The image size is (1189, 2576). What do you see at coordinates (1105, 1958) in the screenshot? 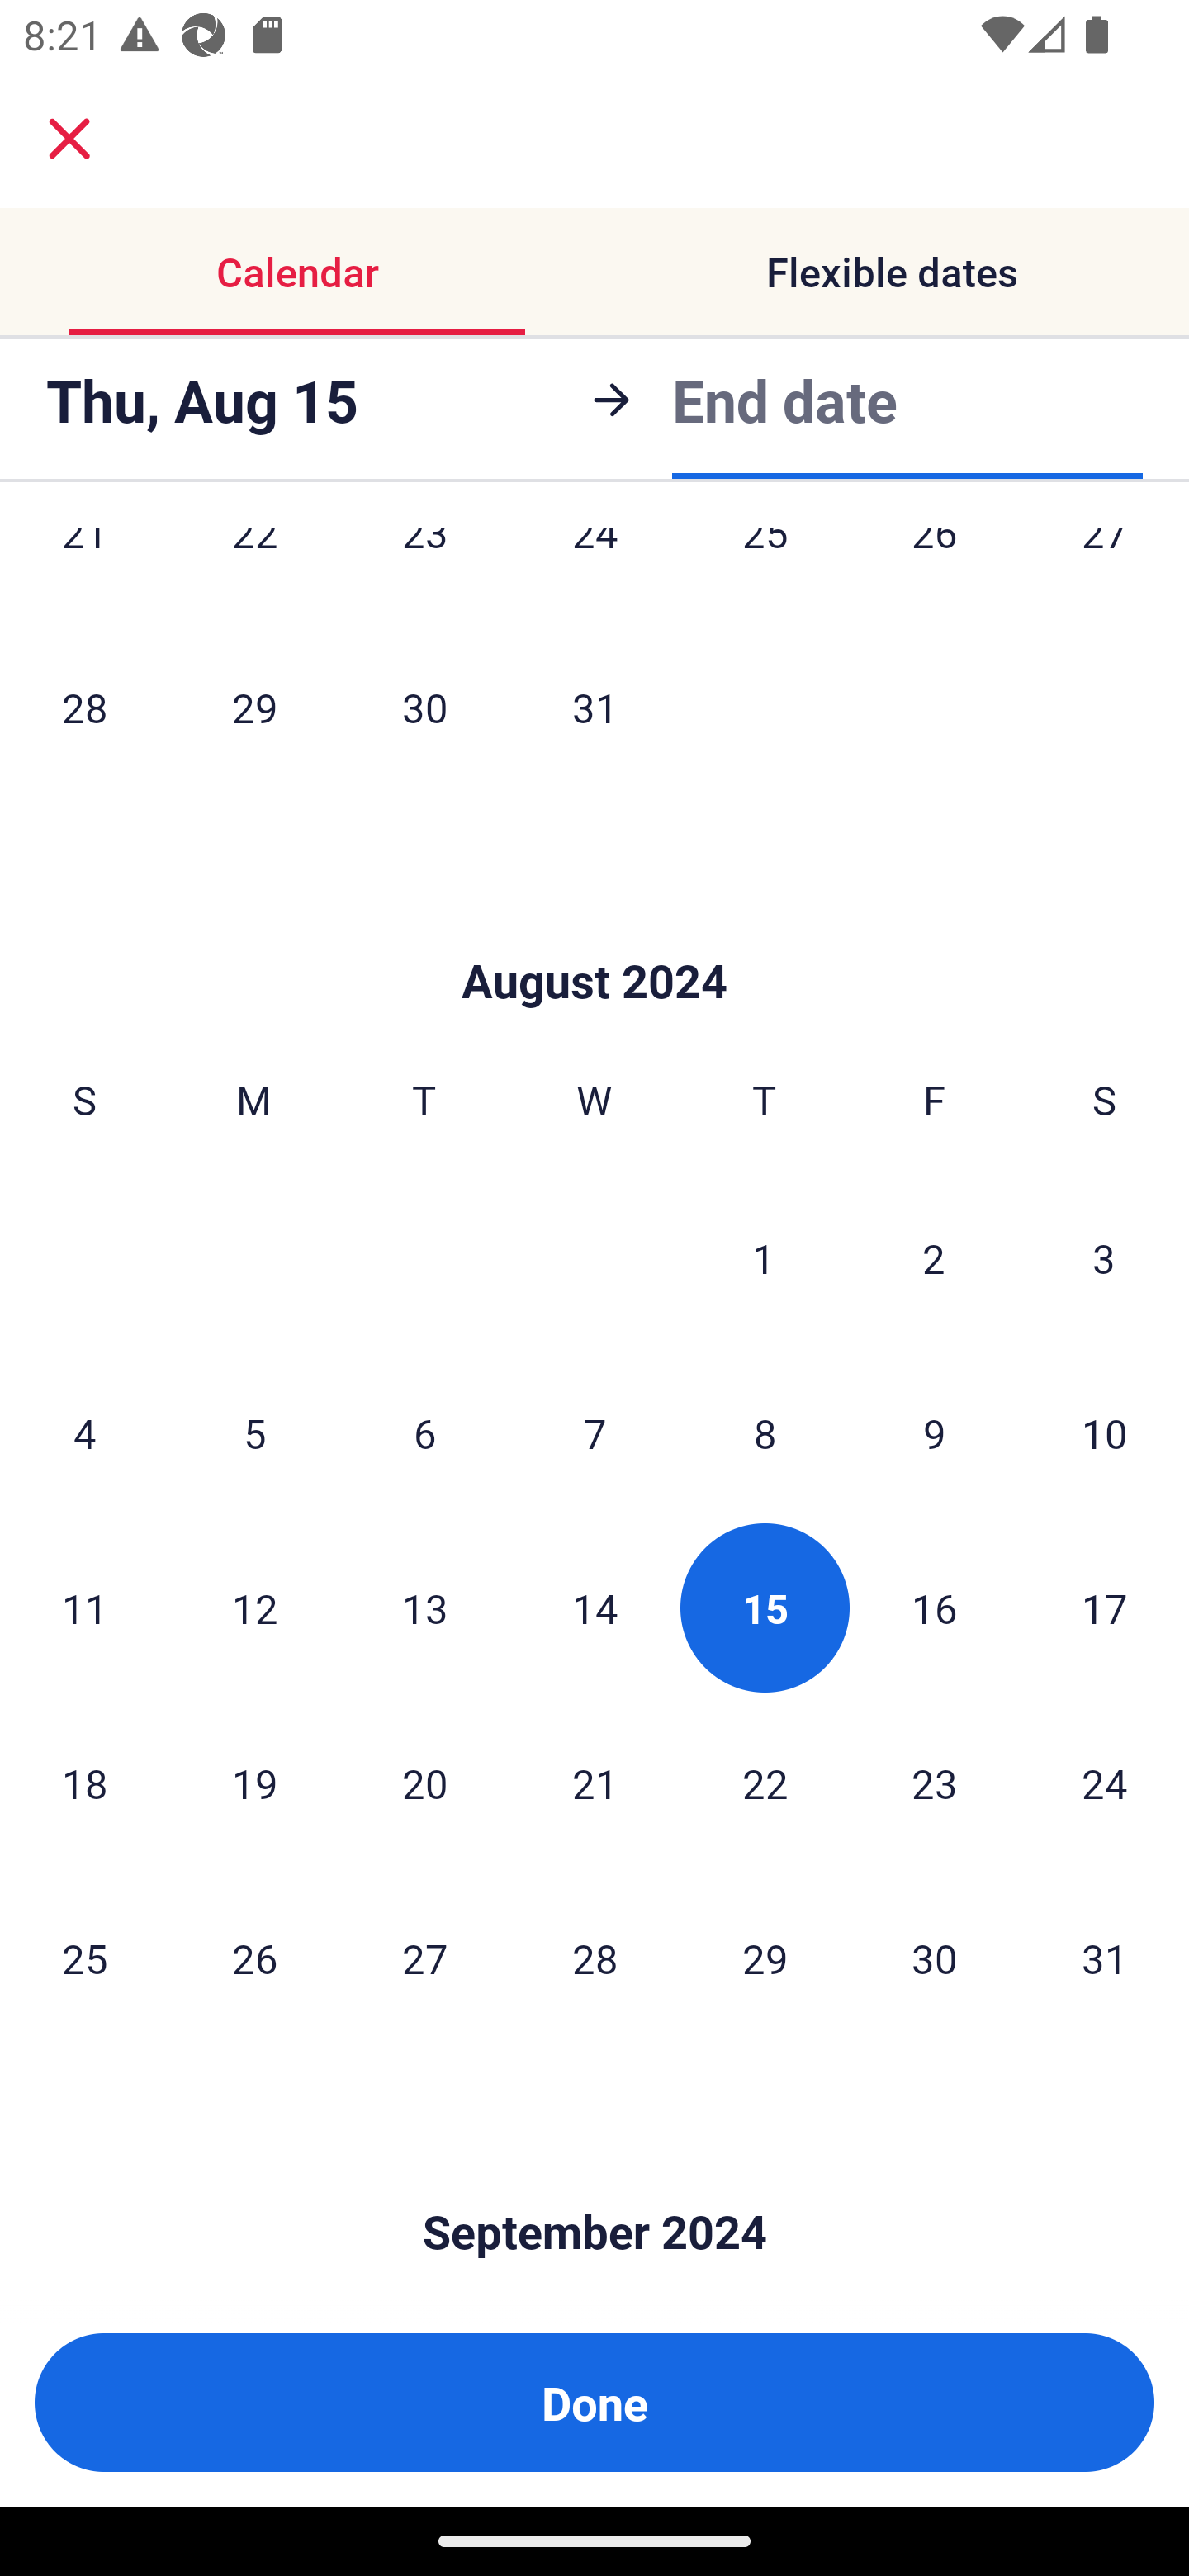
I see `31 Saturday, August 31, 2024` at bounding box center [1105, 1958].